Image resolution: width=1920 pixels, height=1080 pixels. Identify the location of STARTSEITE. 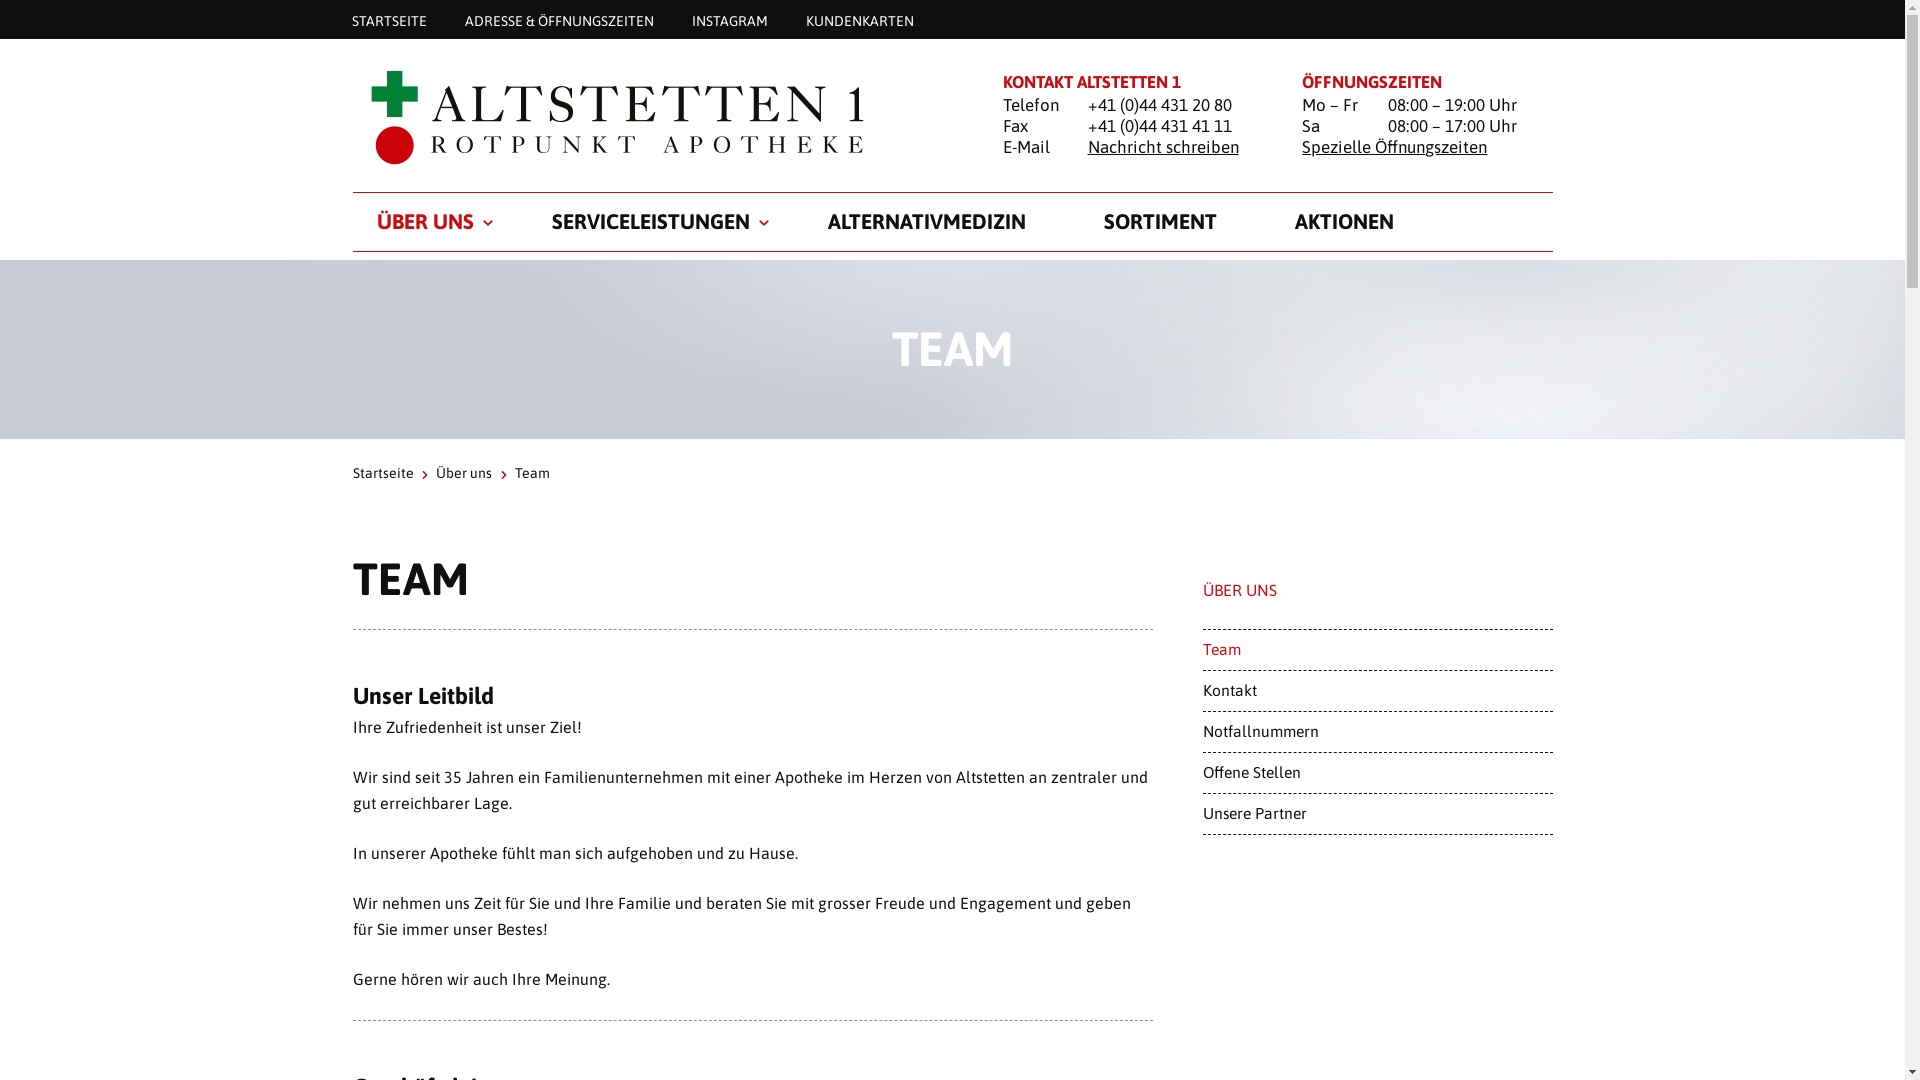
(388, 20).